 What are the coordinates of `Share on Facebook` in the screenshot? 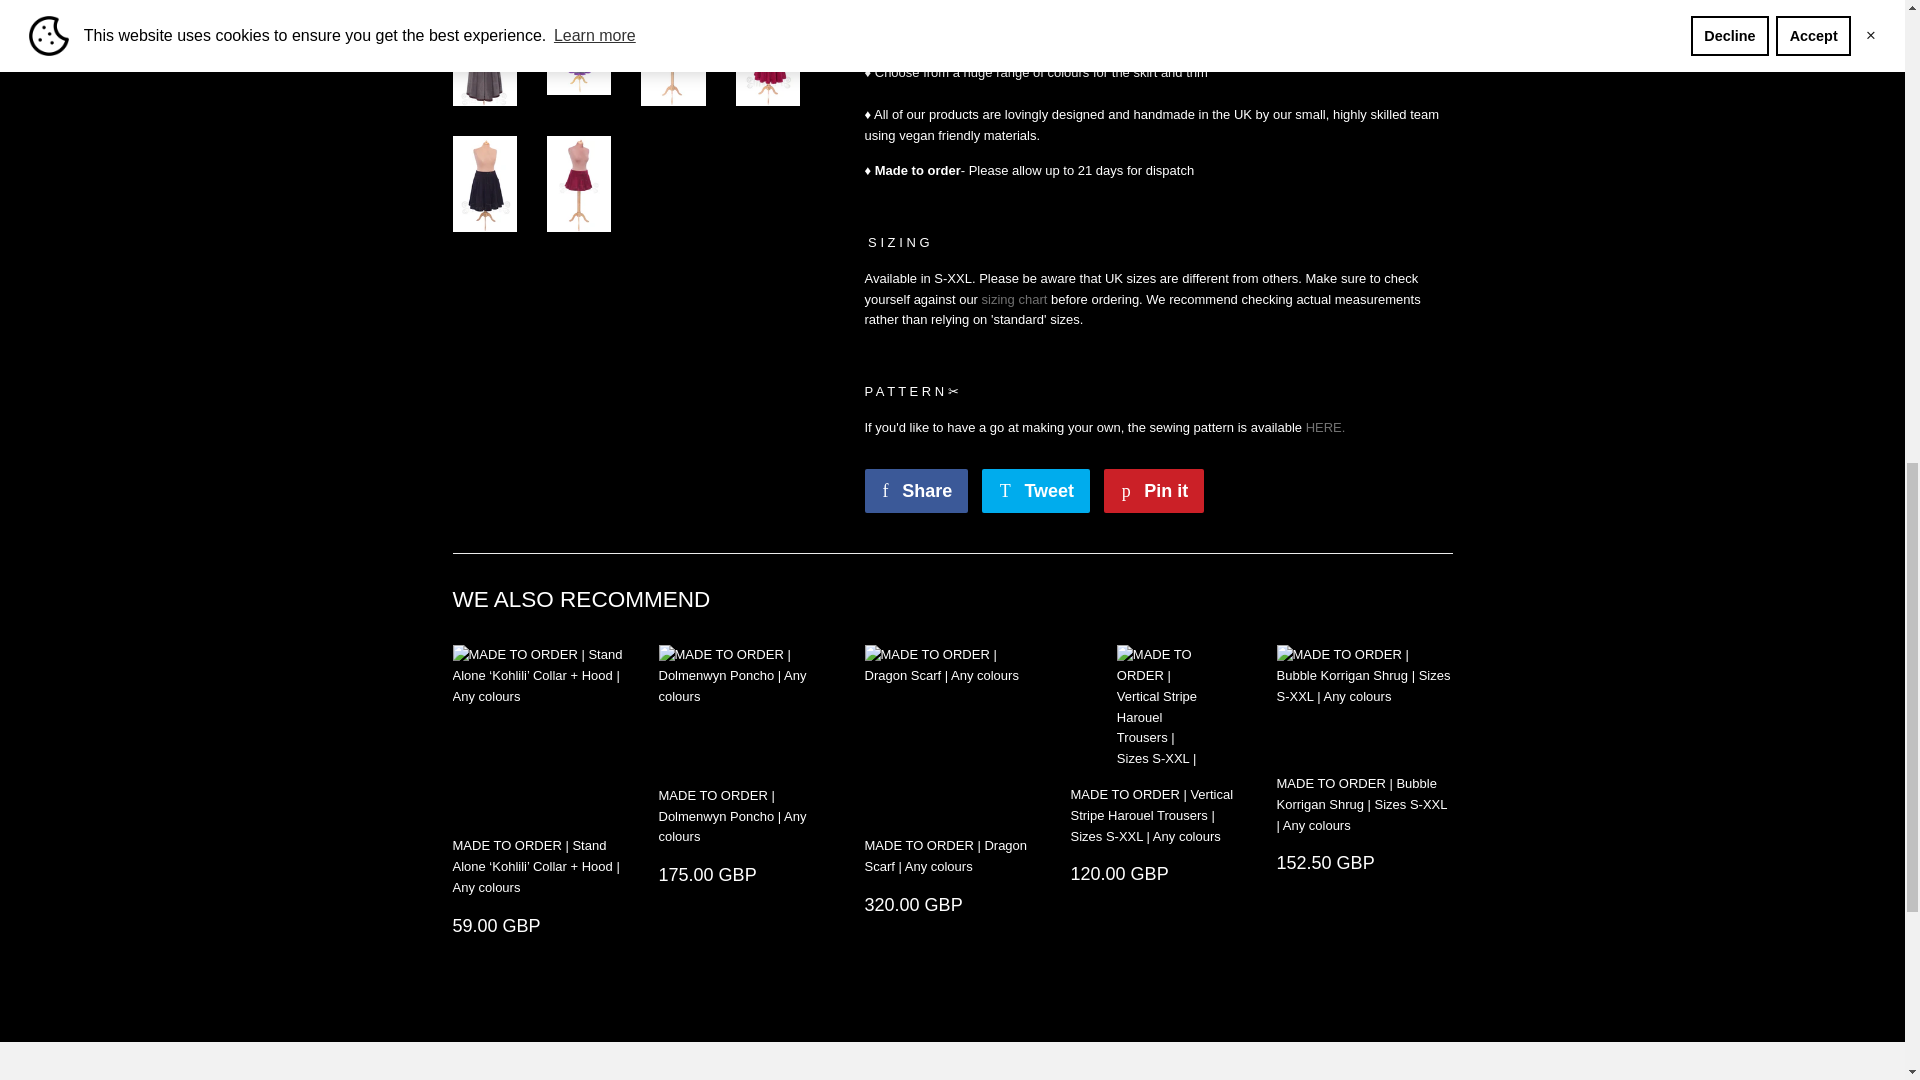 It's located at (916, 490).